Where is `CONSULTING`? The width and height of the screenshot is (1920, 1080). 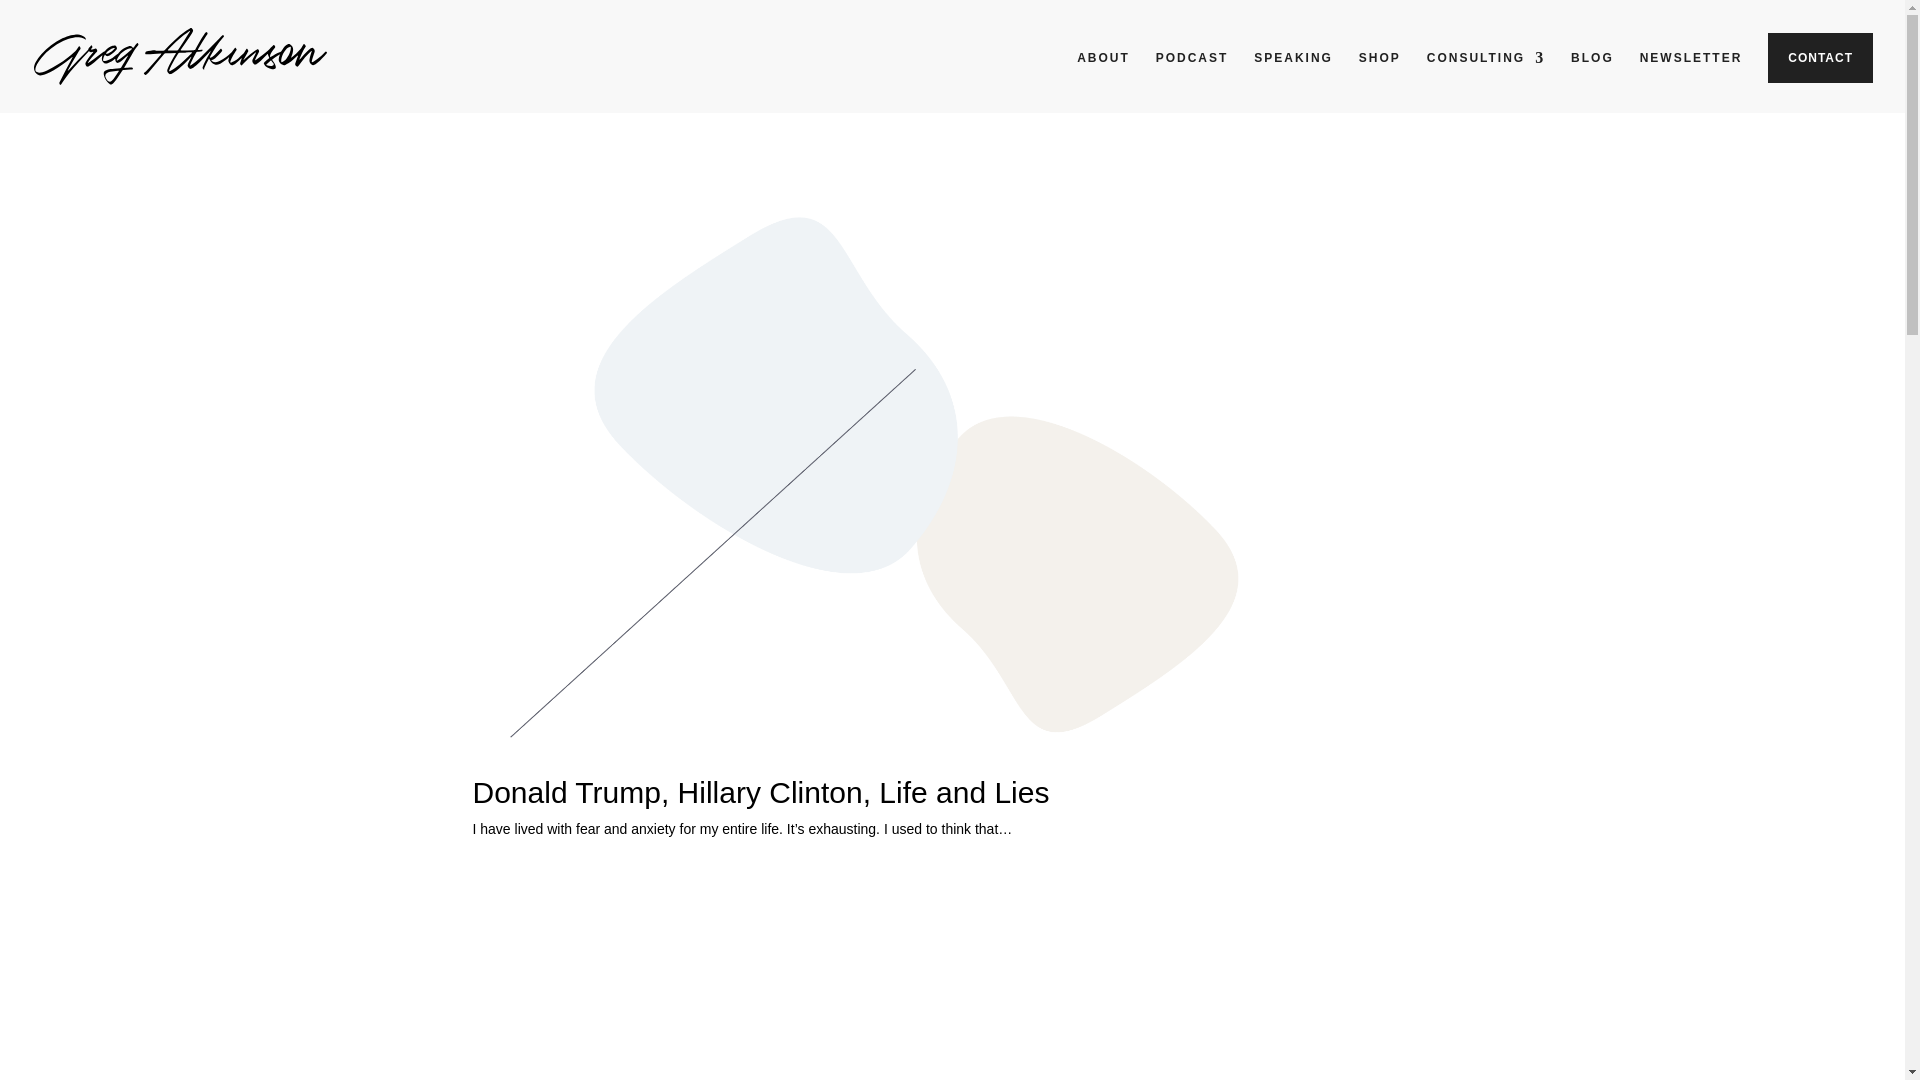
CONSULTING is located at coordinates (1486, 74).